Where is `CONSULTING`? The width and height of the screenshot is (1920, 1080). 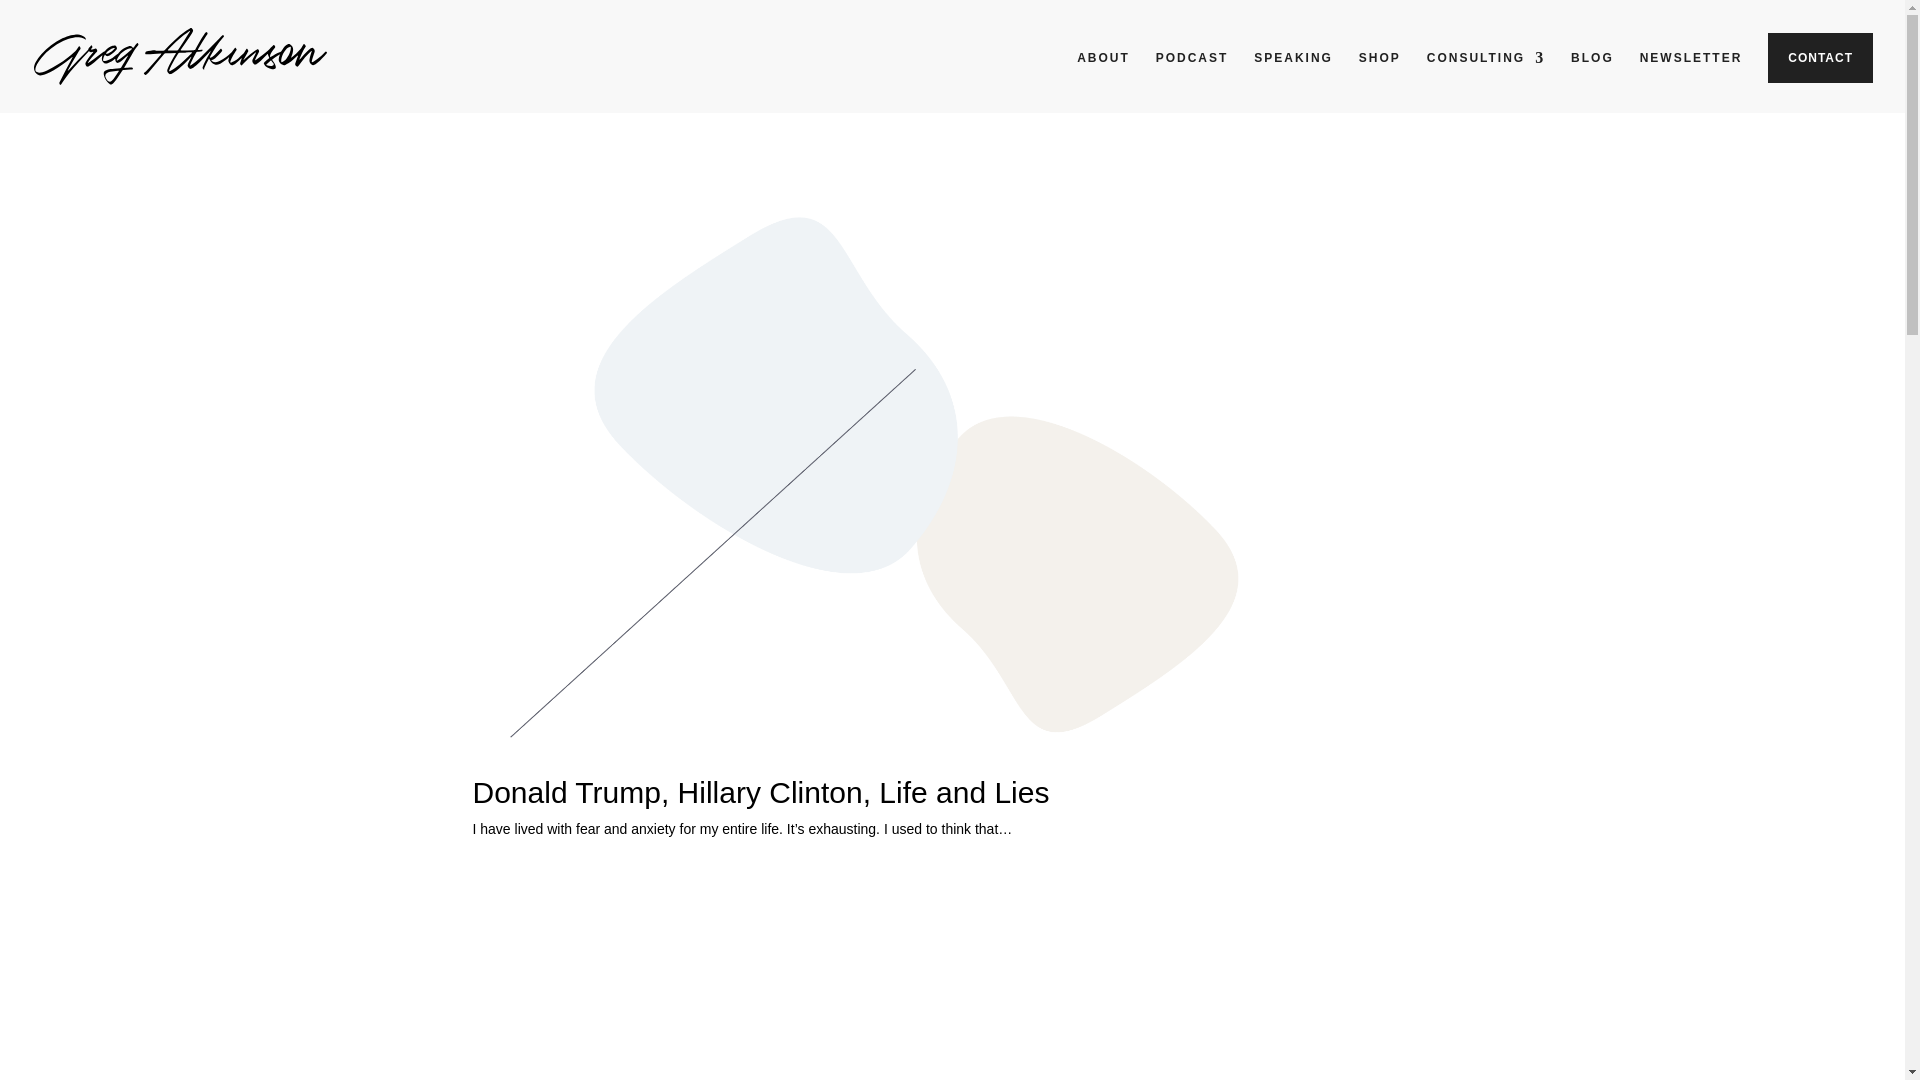
CONSULTING is located at coordinates (1486, 74).